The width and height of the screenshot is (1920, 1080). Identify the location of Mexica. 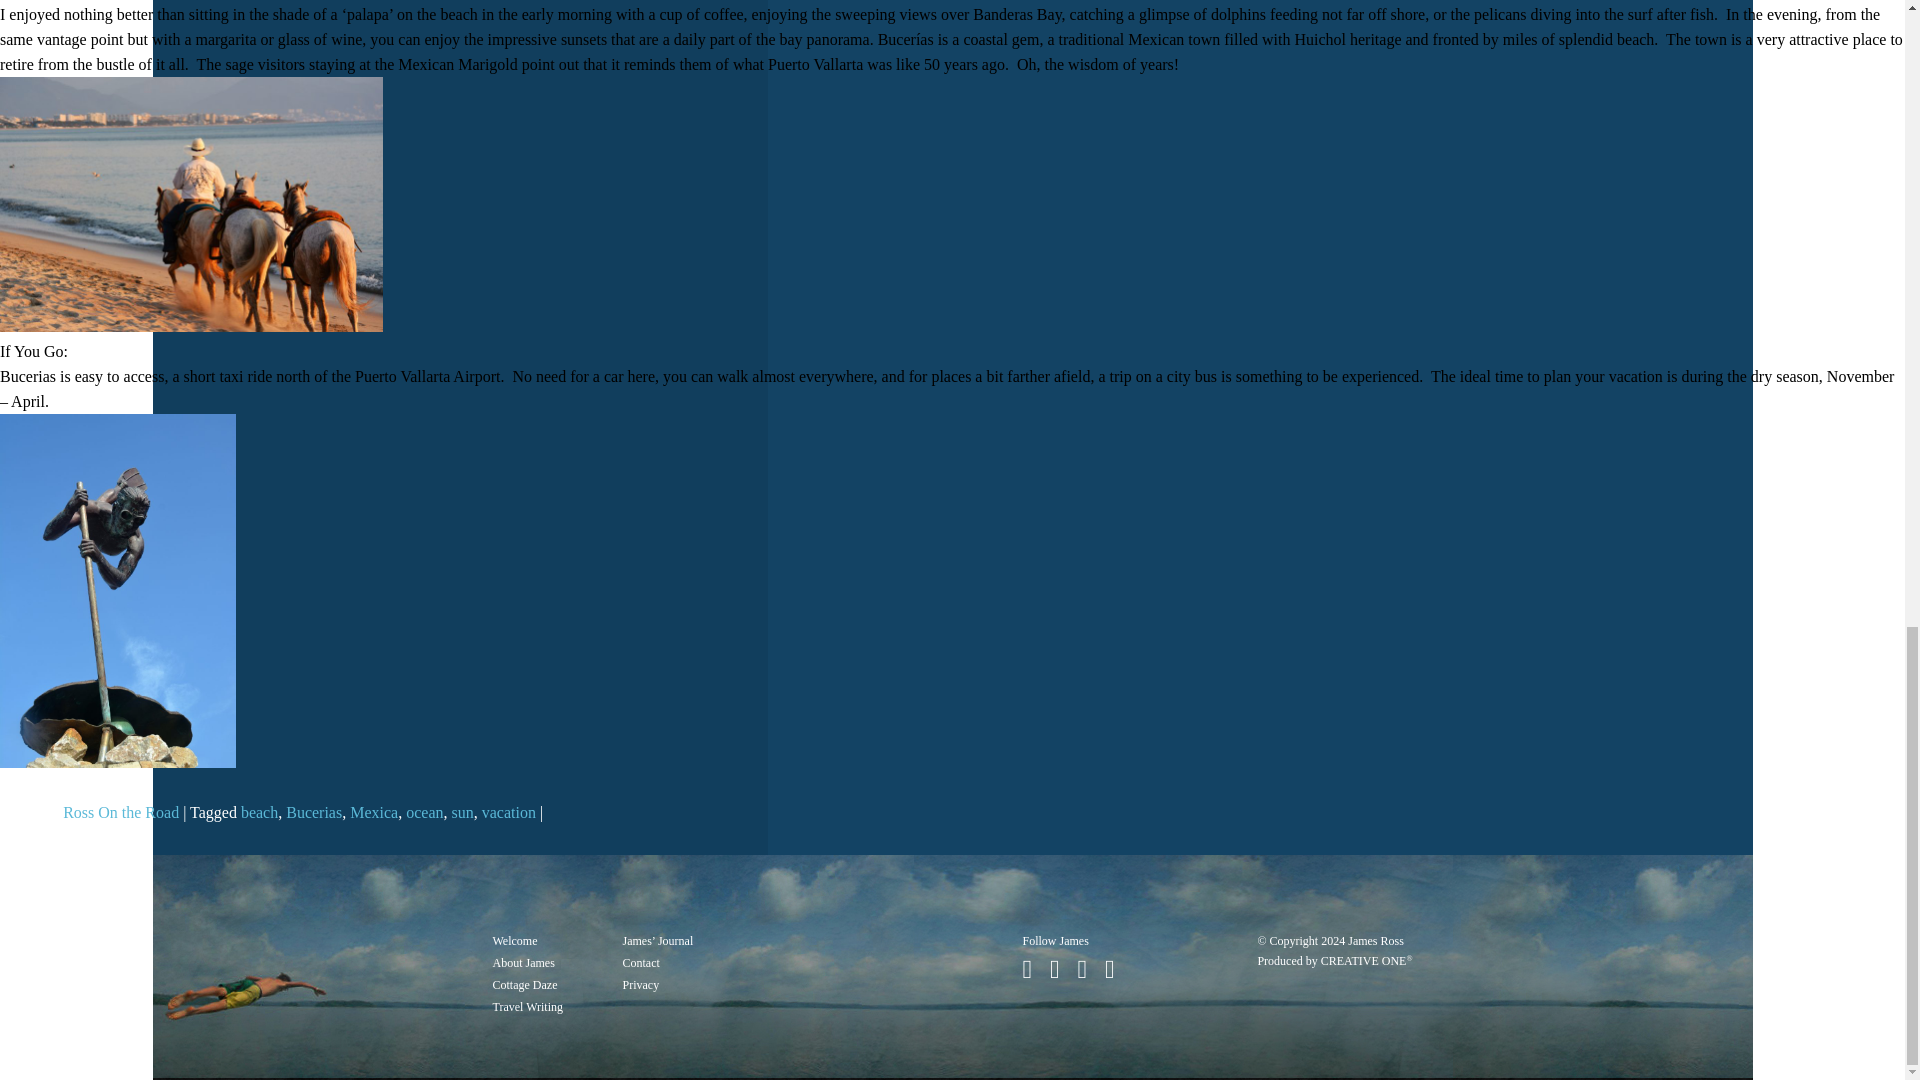
(373, 812).